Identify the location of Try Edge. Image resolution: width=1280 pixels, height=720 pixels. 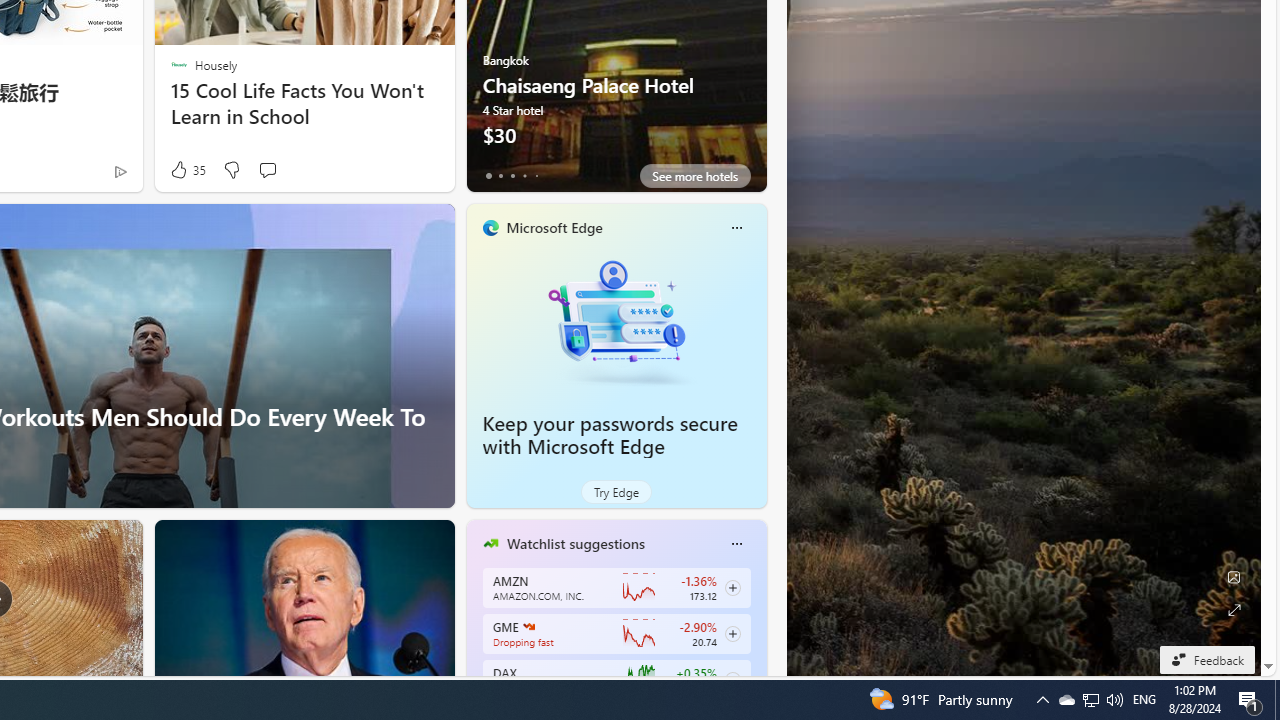
(616, 492).